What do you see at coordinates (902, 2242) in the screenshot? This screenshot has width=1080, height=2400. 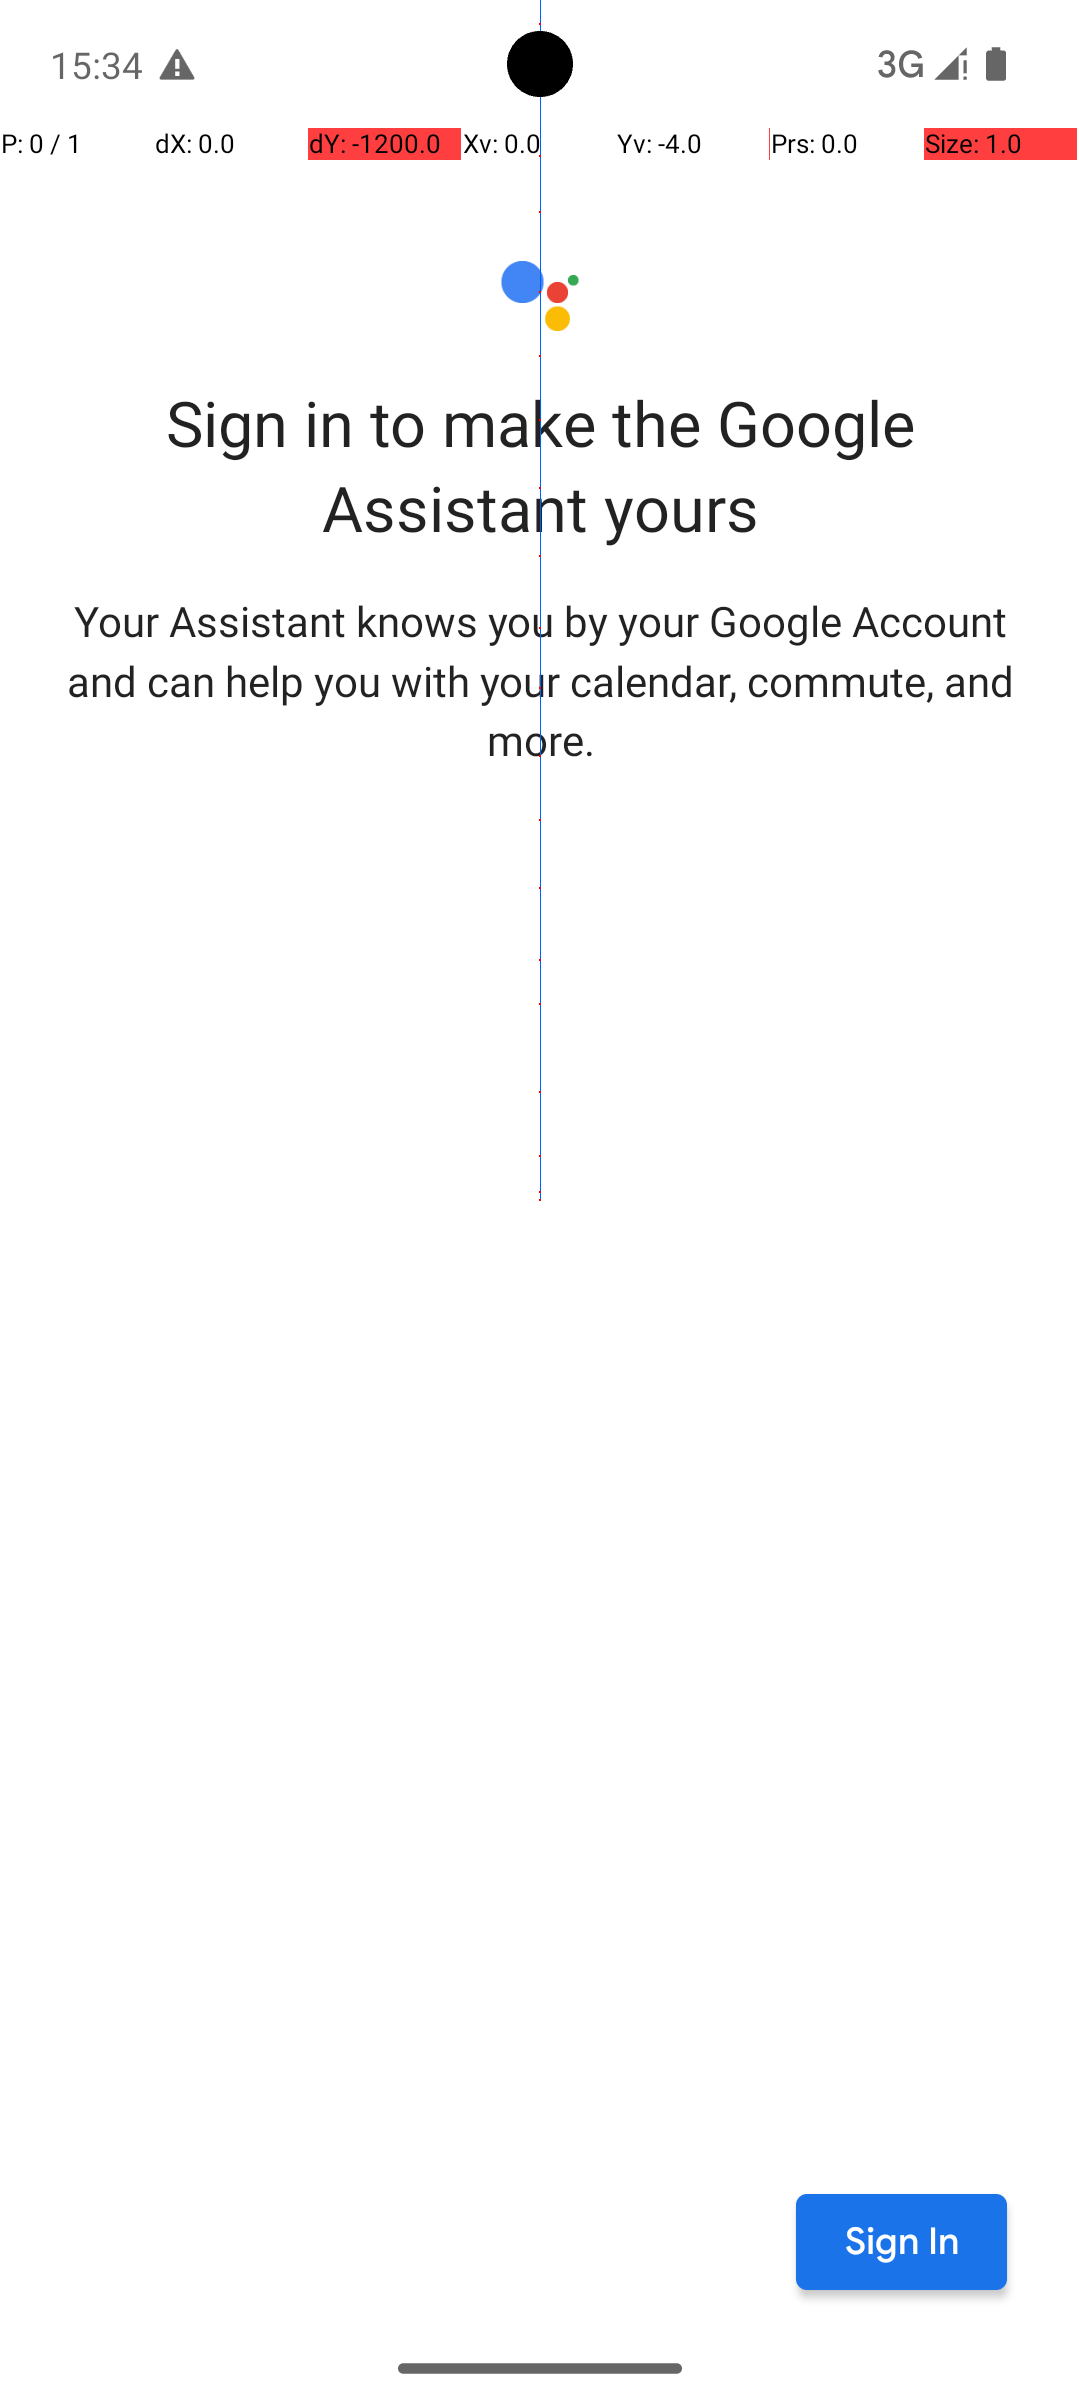 I see `Sign In` at bounding box center [902, 2242].